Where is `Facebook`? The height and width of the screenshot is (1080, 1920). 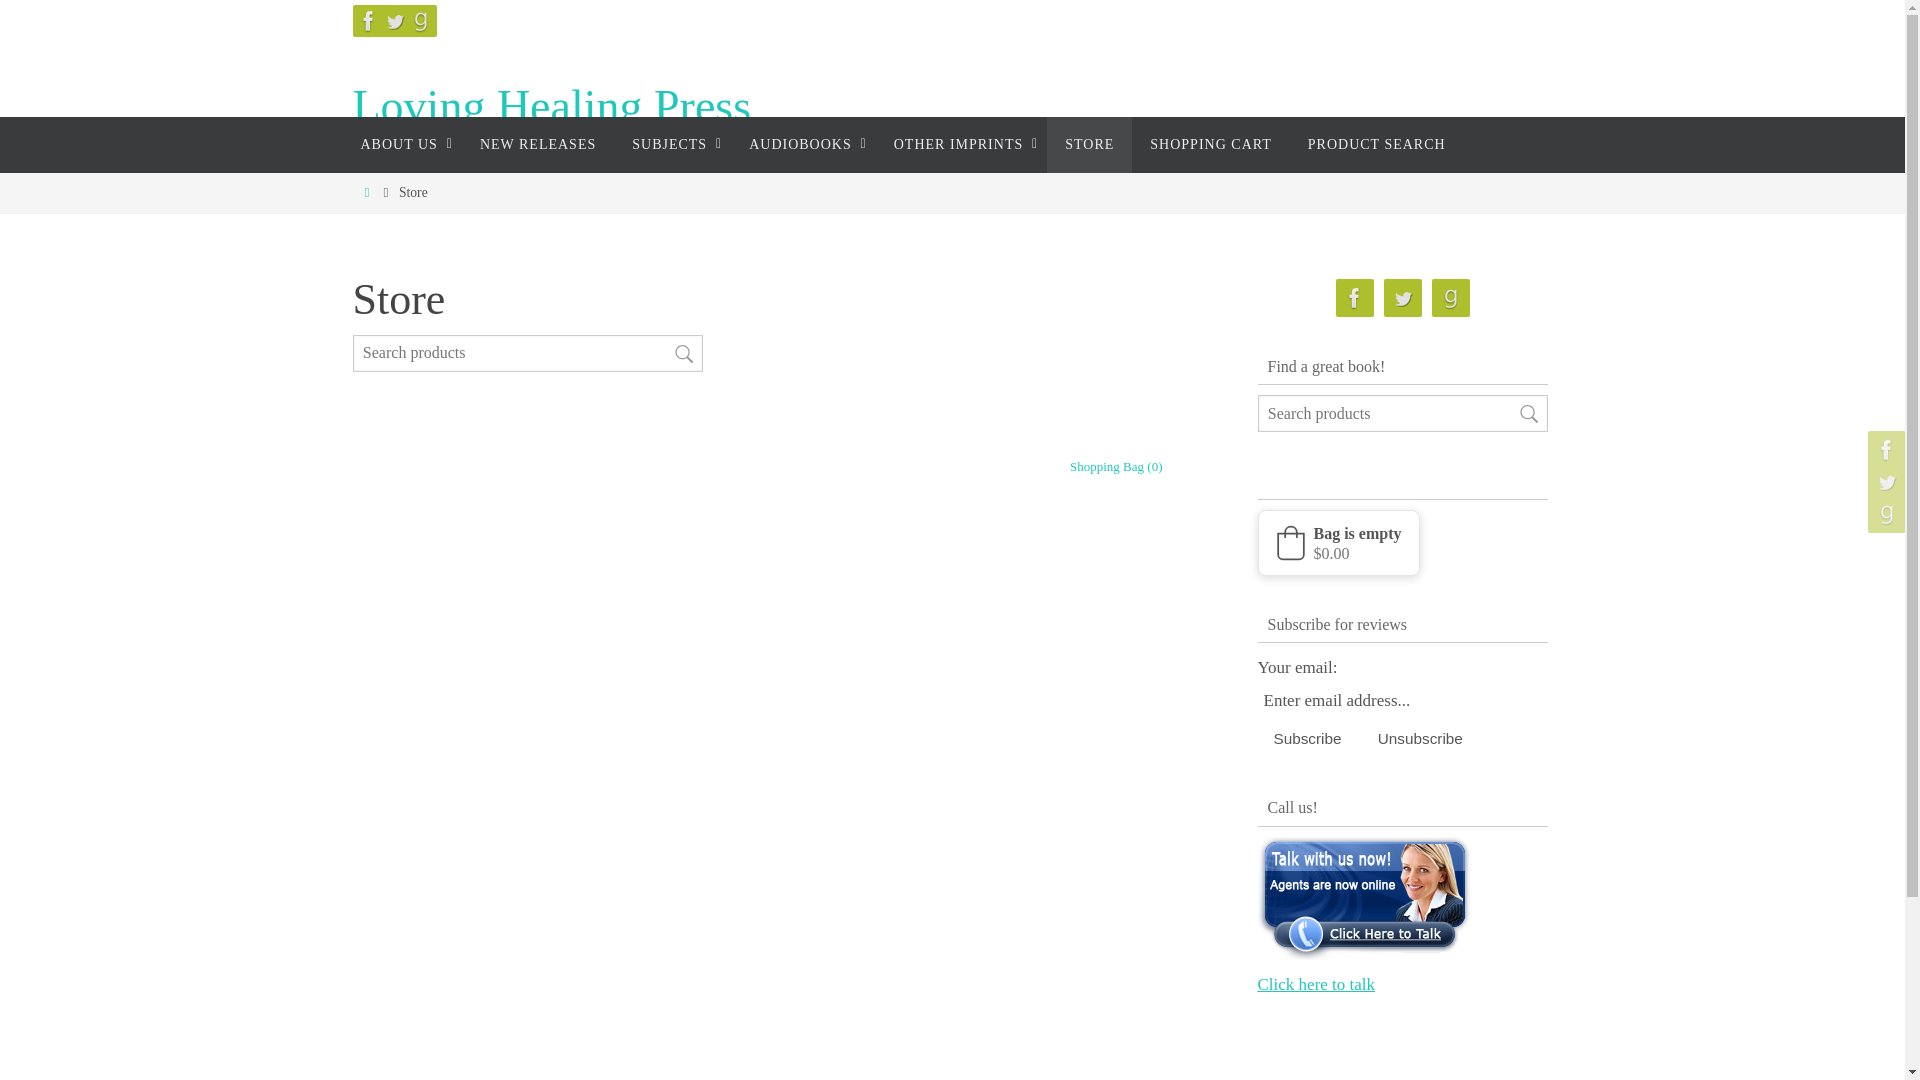
Facebook is located at coordinates (368, 20).